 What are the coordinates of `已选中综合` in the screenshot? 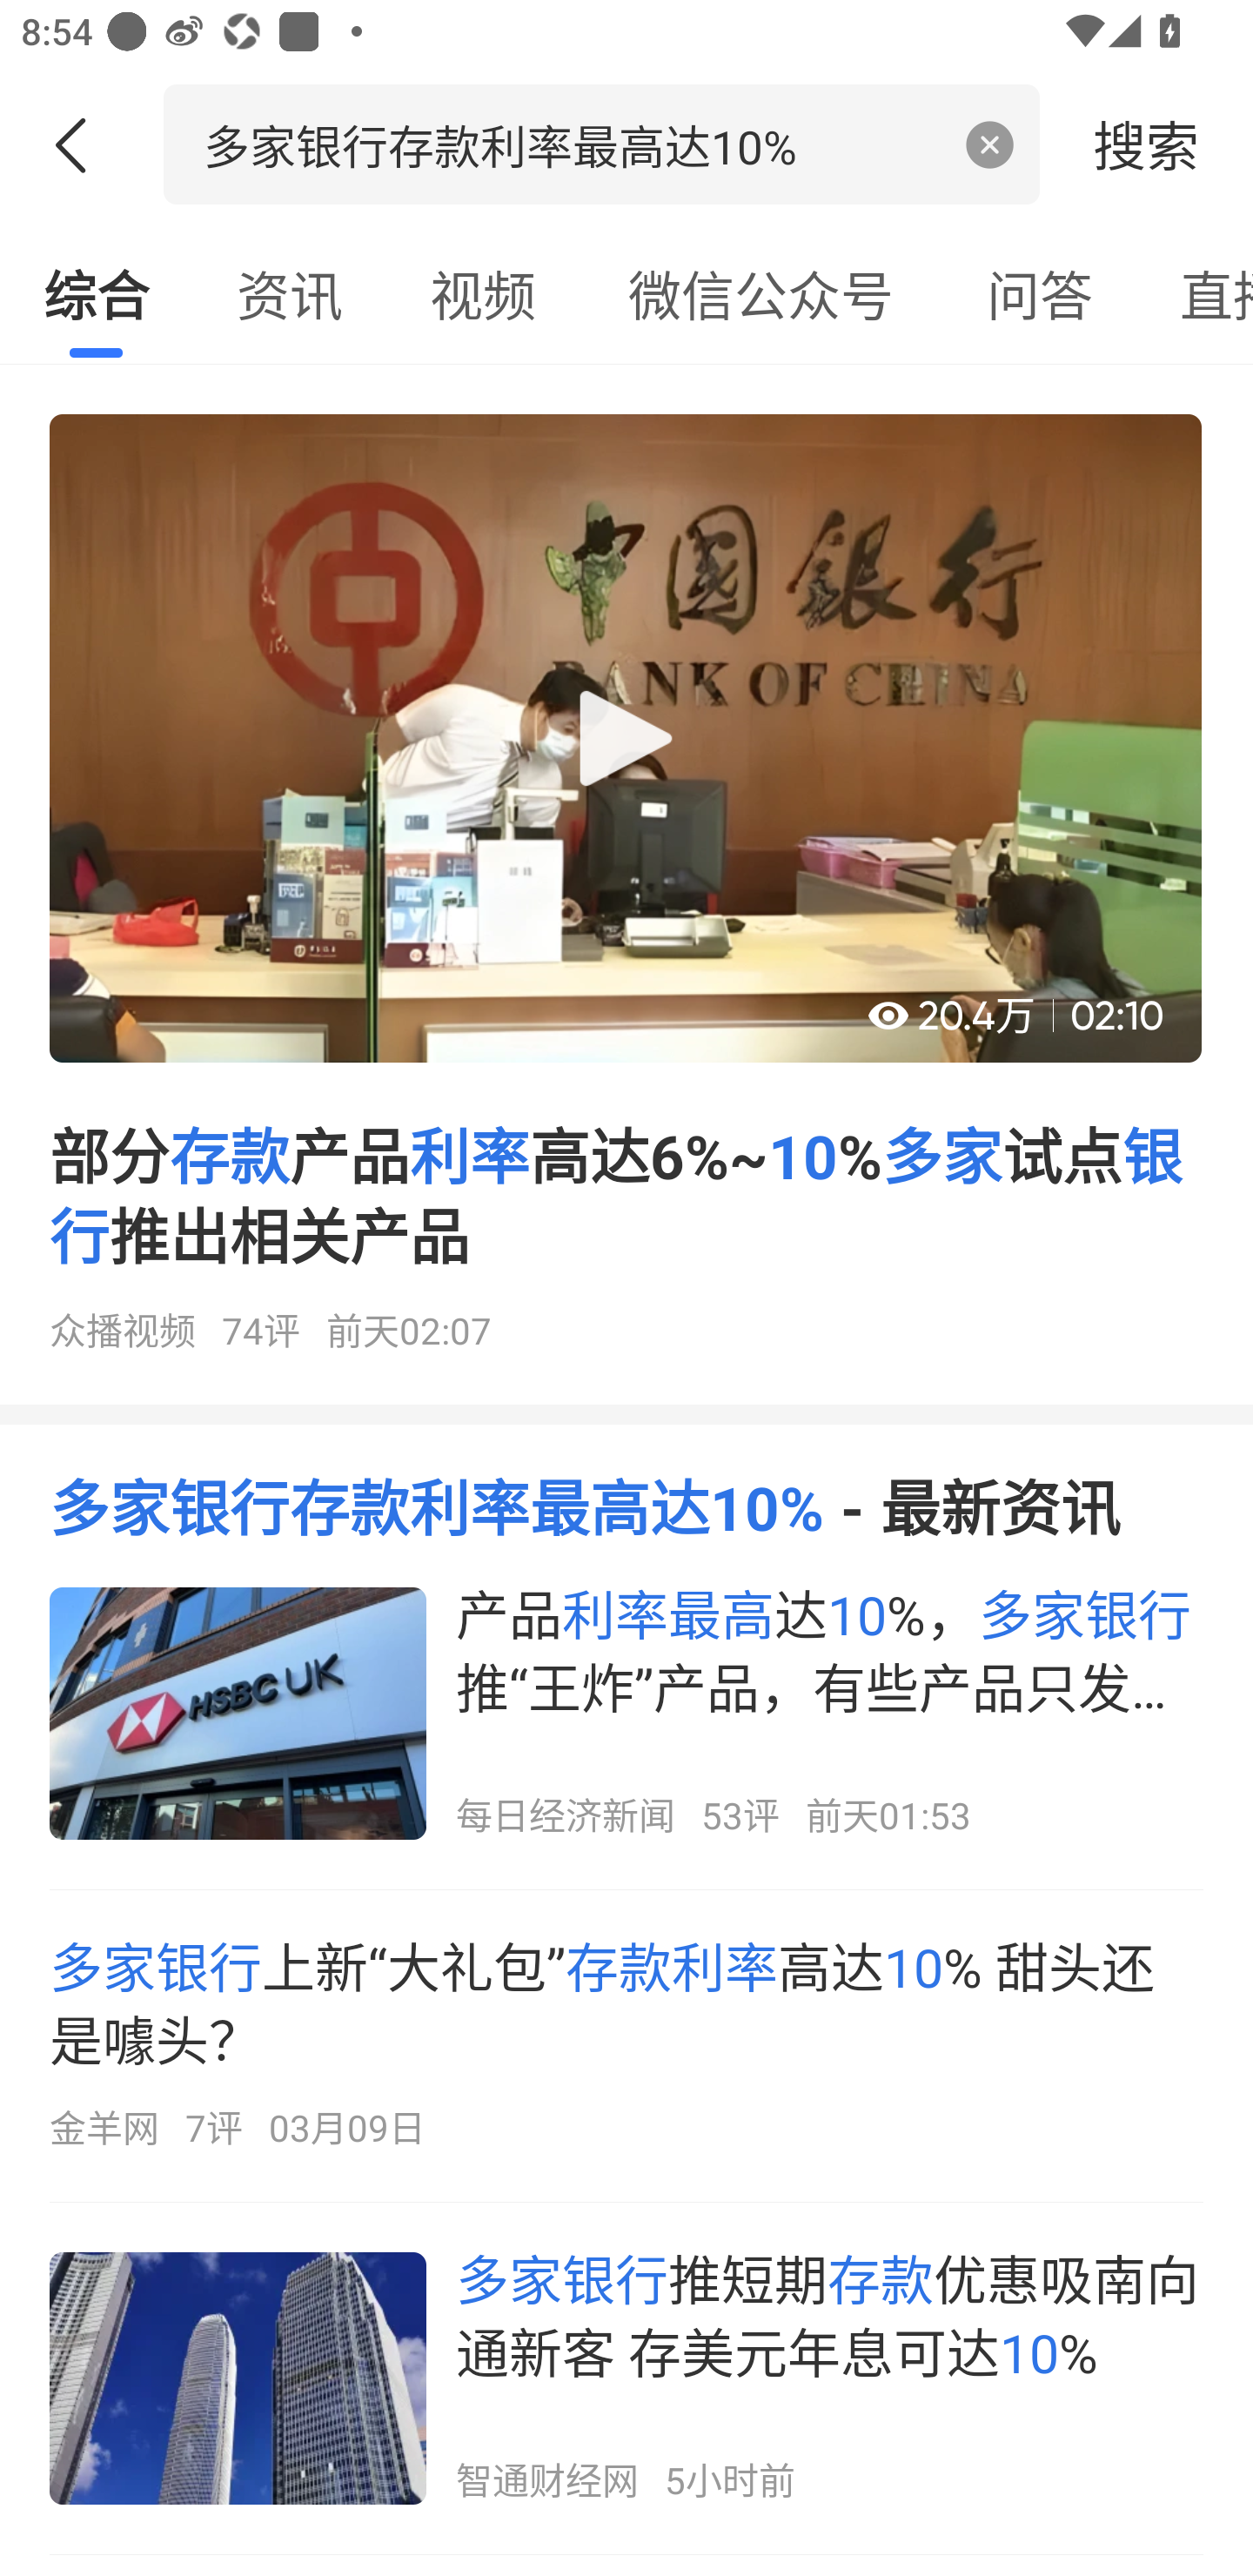 It's located at (96, 294).